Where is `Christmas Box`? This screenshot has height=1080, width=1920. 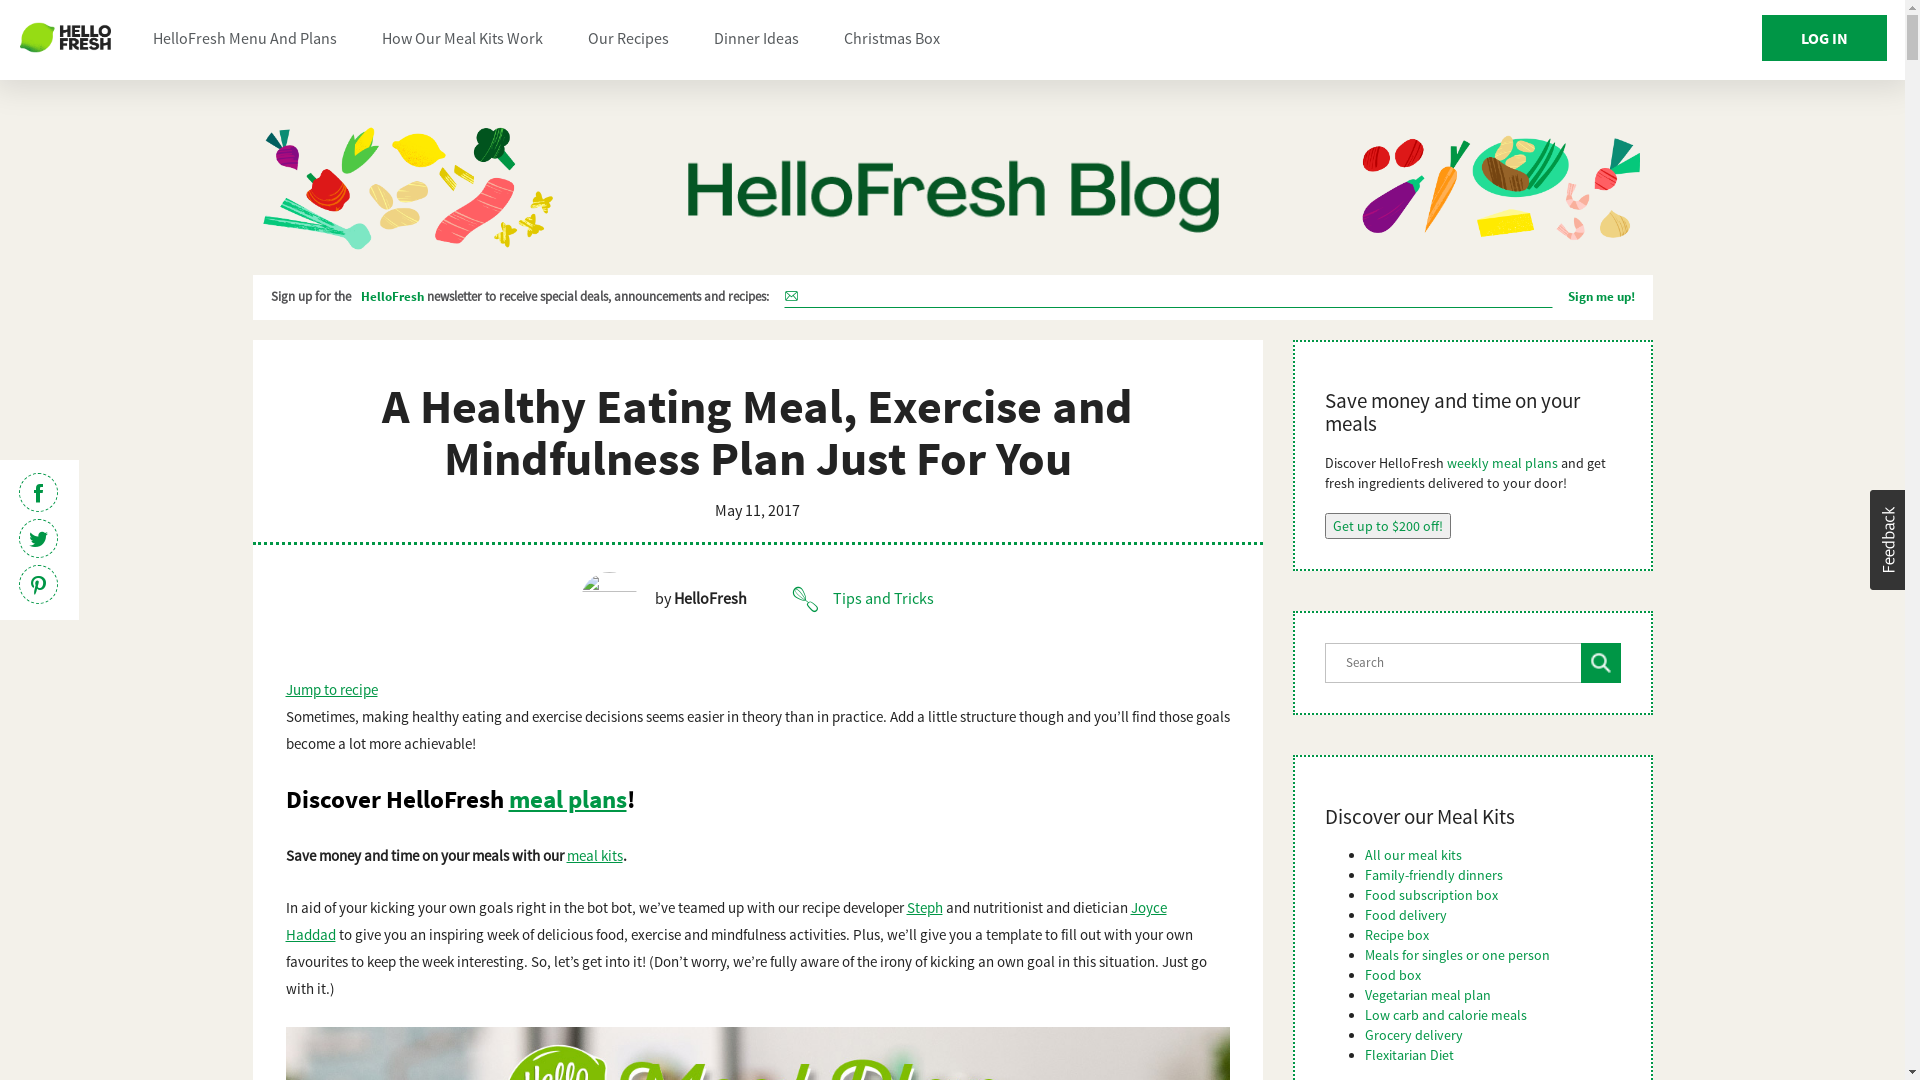
Christmas Box is located at coordinates (892, 38).